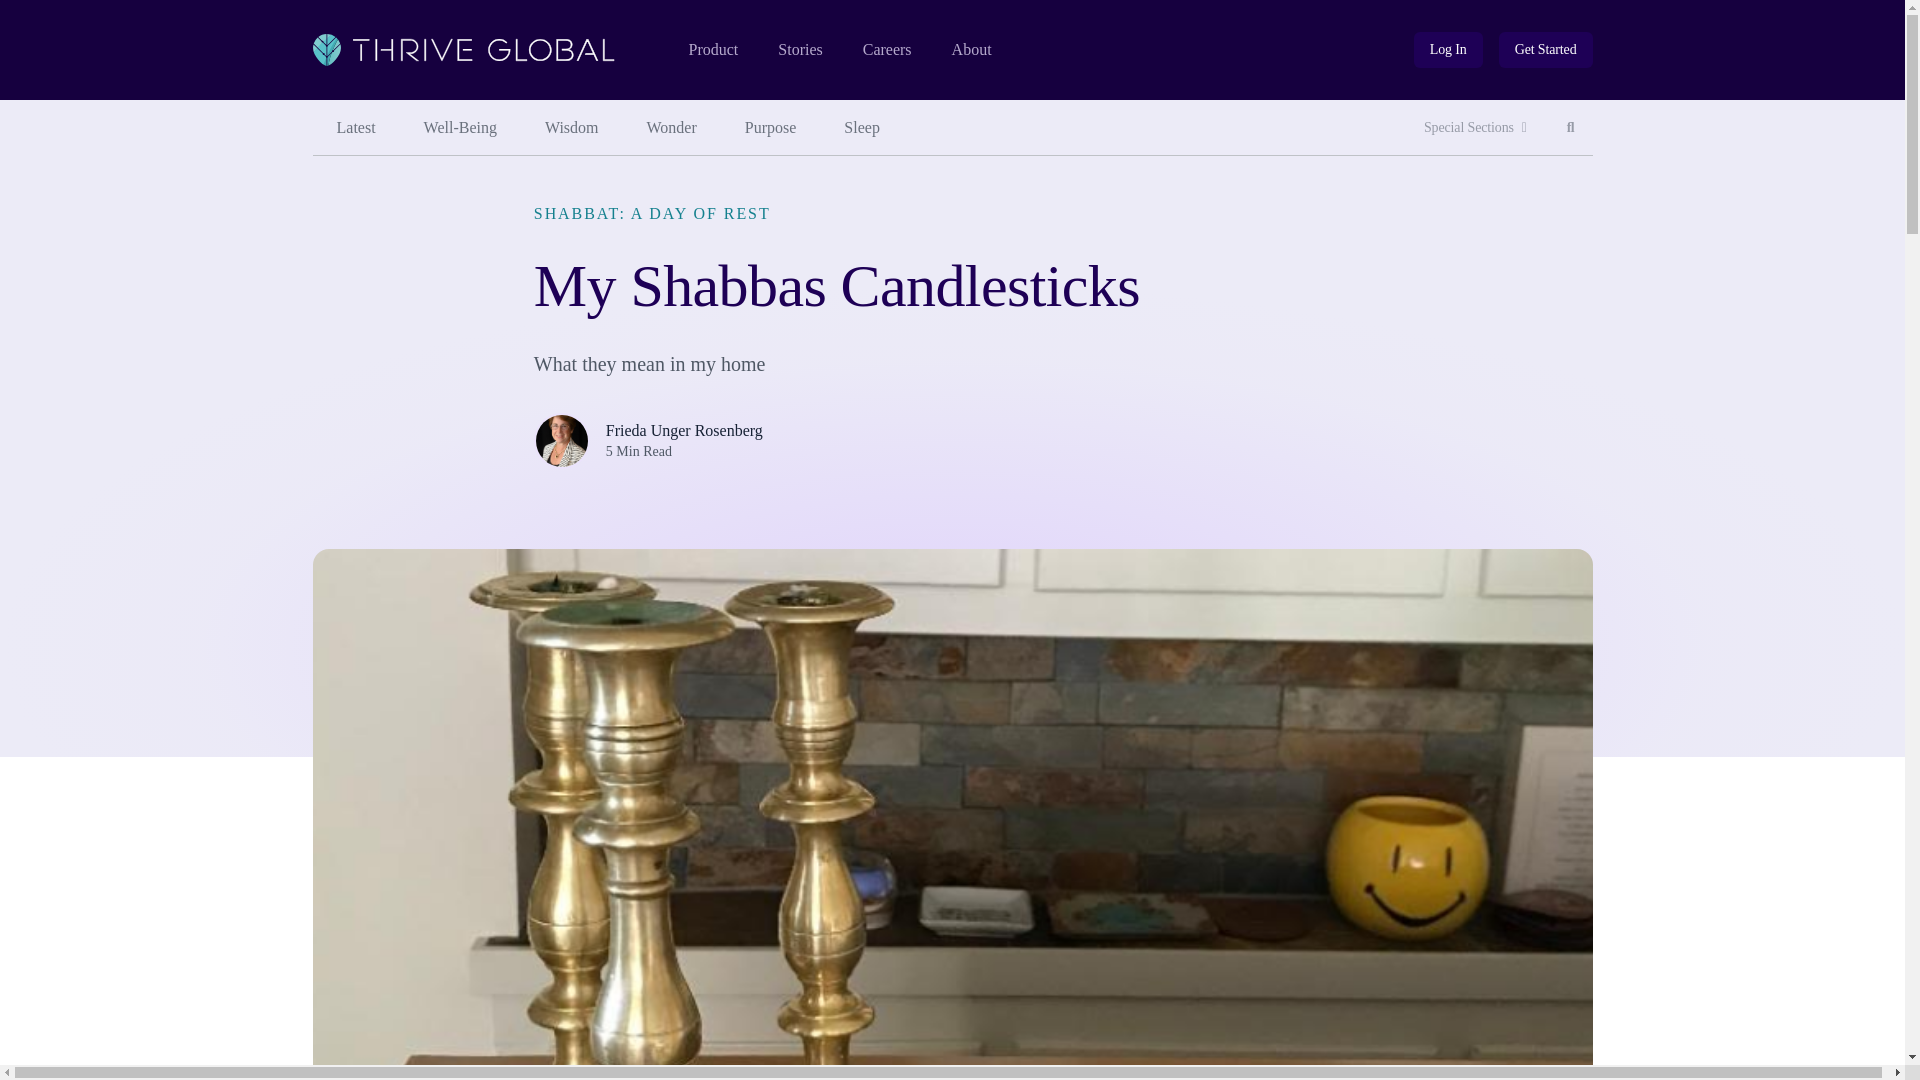  Describe the element at coordinates (1546, 50) in the screenshot. I see `btn-primary` at that location.